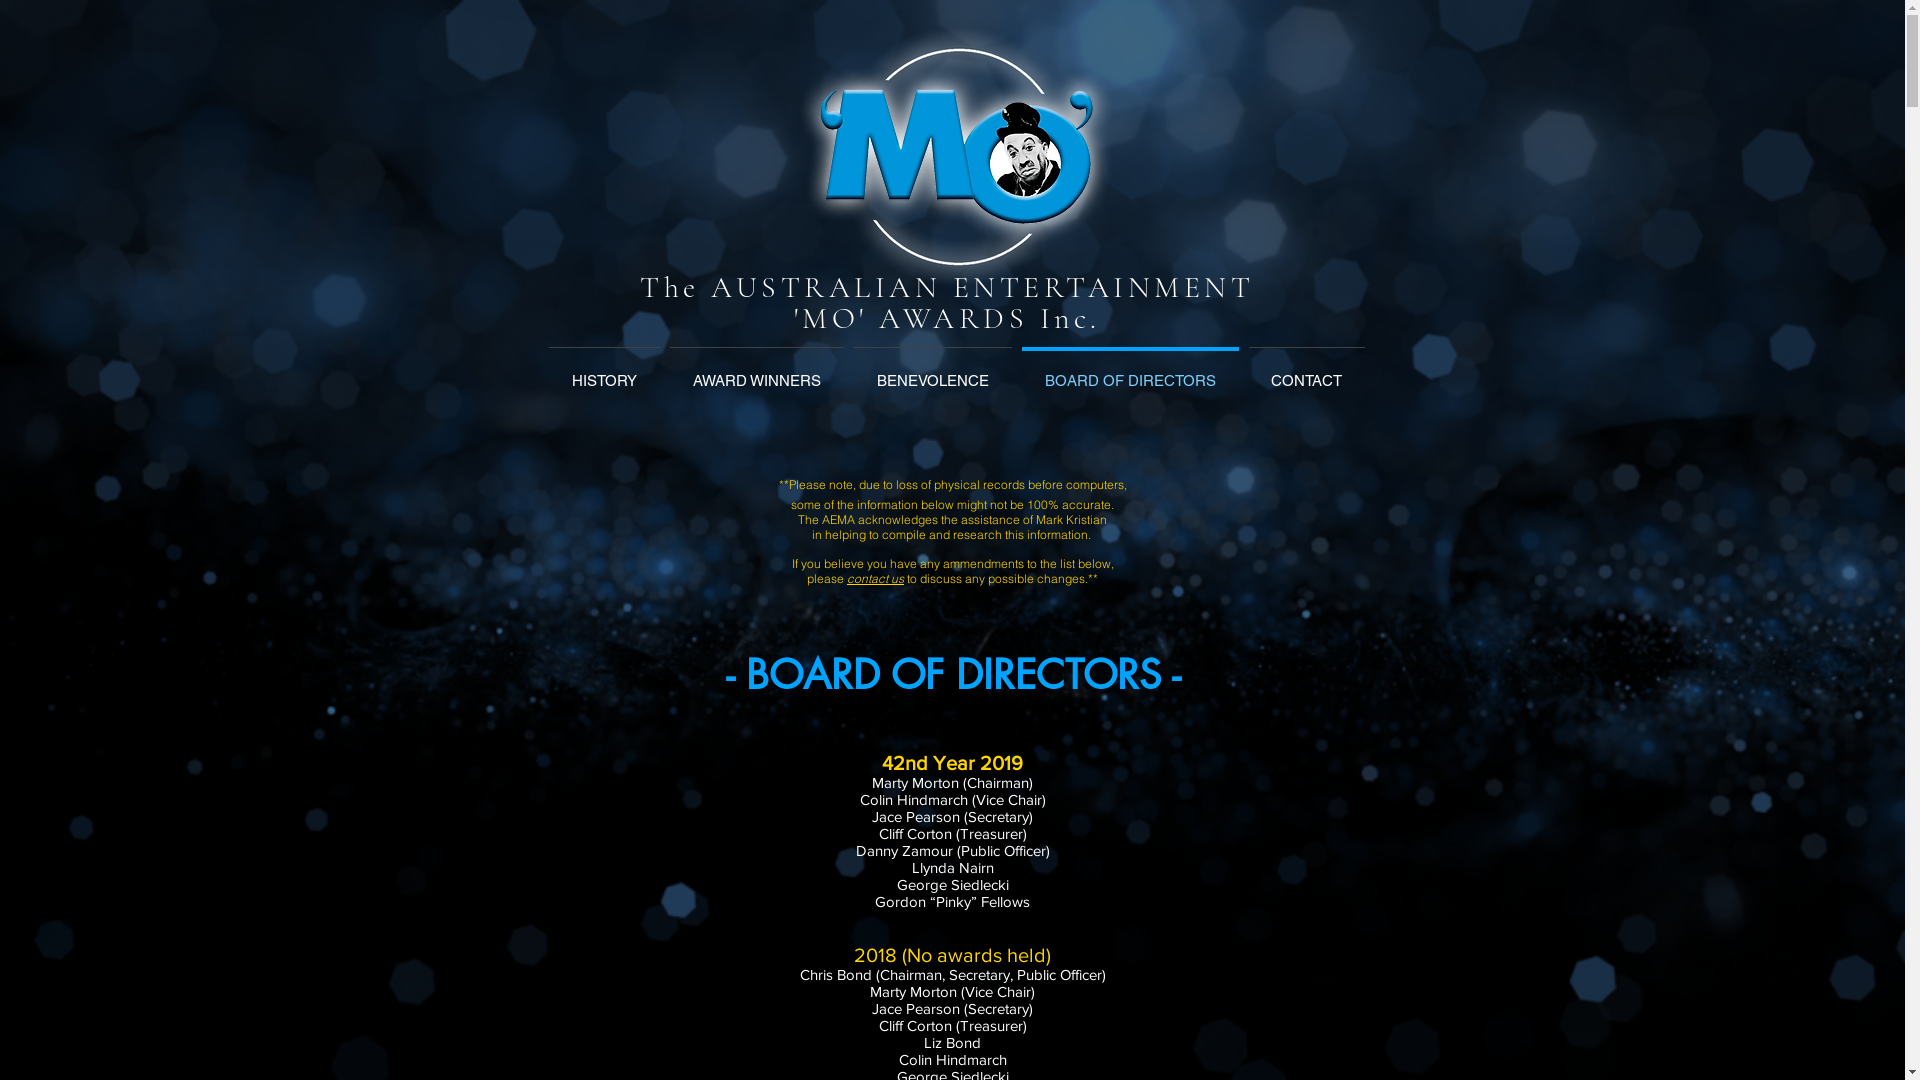 The width and height of the screenshot is (1920, 1080). Describe the element at coordinates (1307, 372) in the screenshot. I see `CONTACT` at that location.